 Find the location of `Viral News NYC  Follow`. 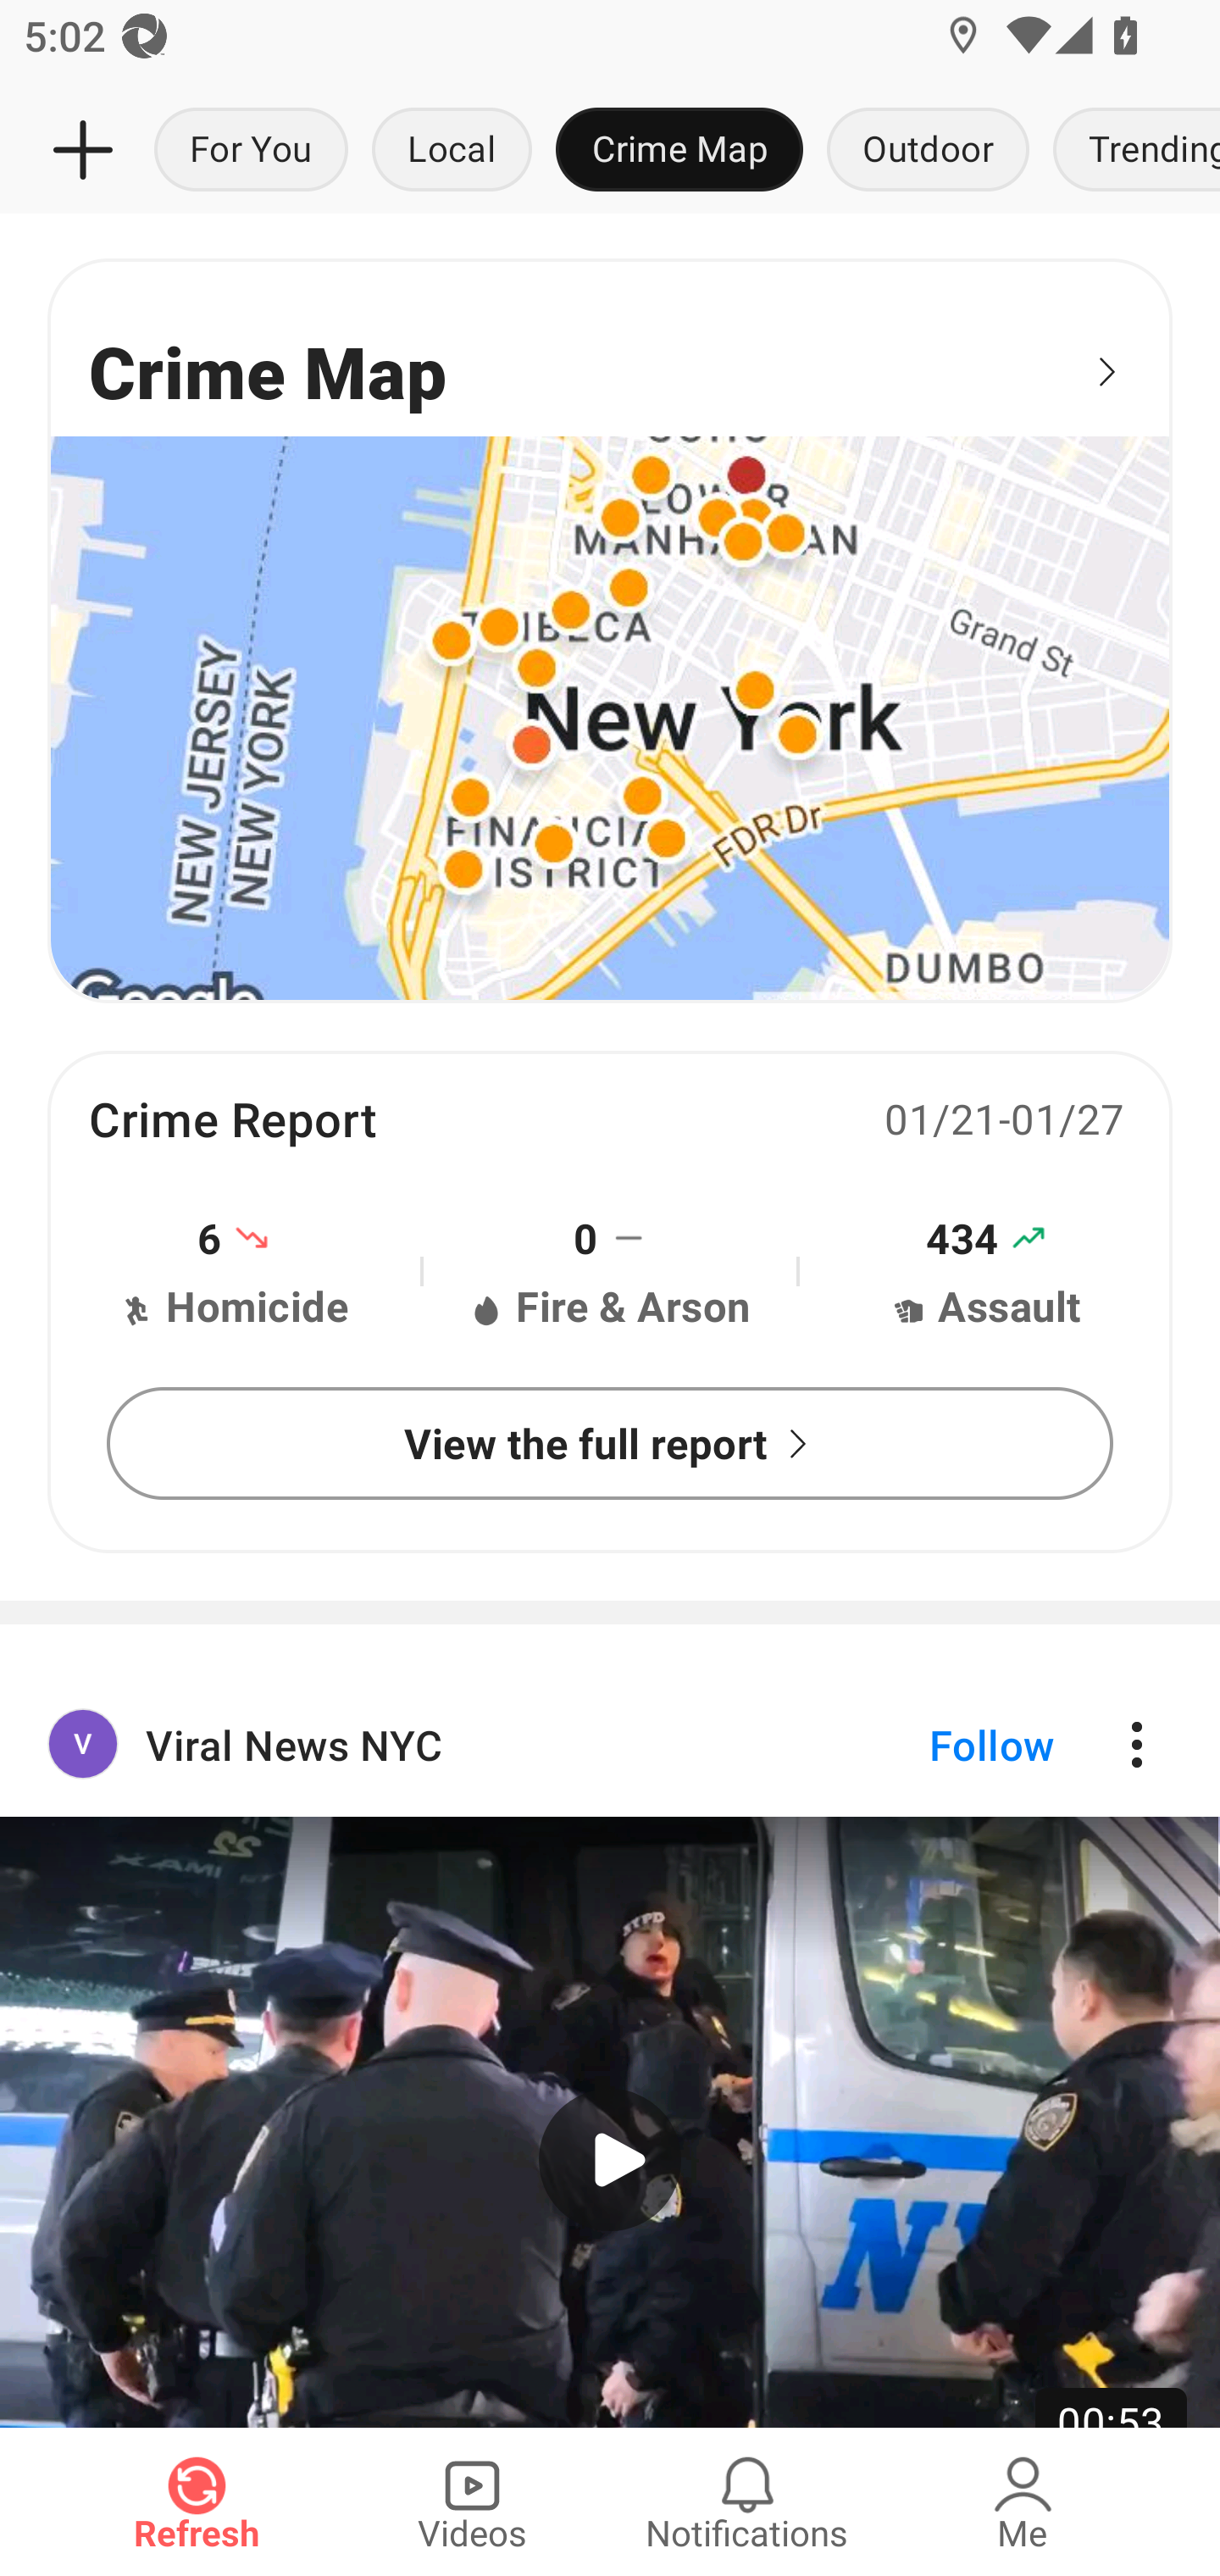

Viral News NYC  Follow is located at coordinates (610, 1744).